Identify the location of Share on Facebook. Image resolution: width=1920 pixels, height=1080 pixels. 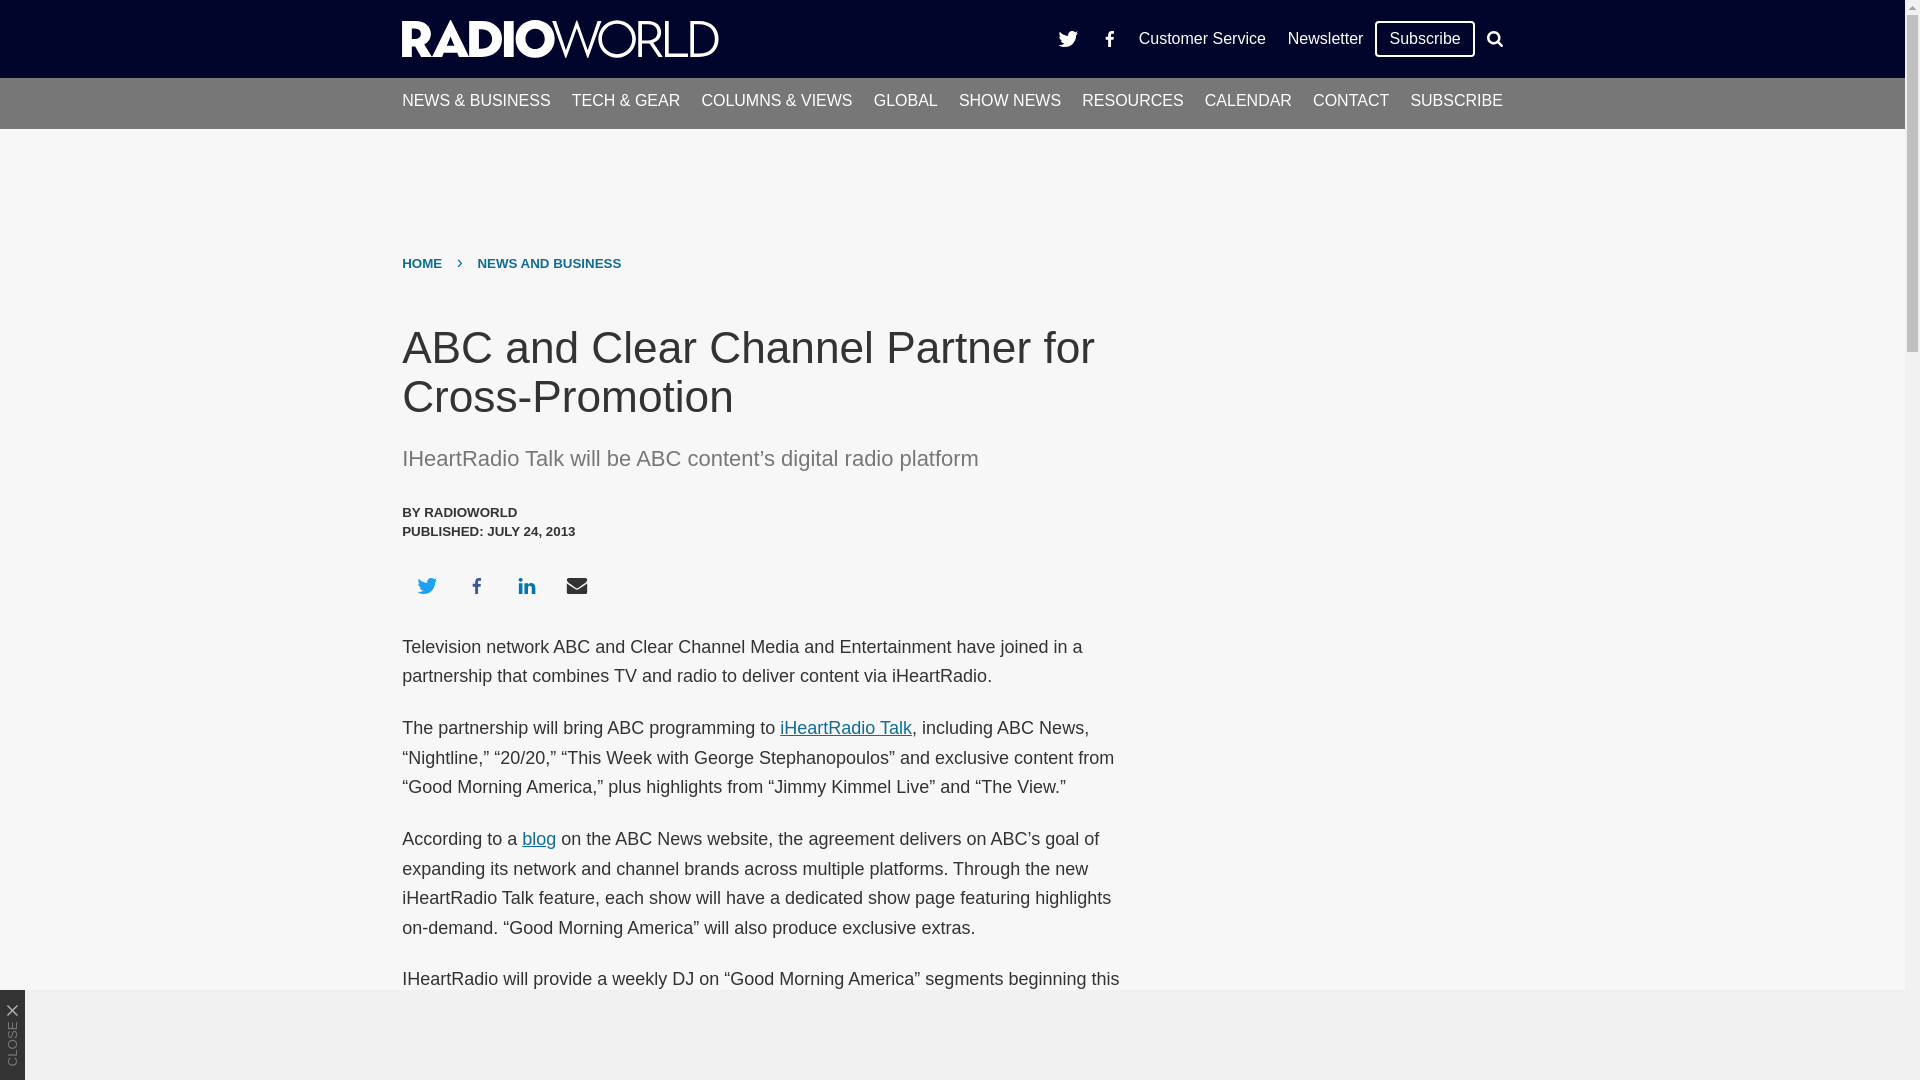
(476, 586).